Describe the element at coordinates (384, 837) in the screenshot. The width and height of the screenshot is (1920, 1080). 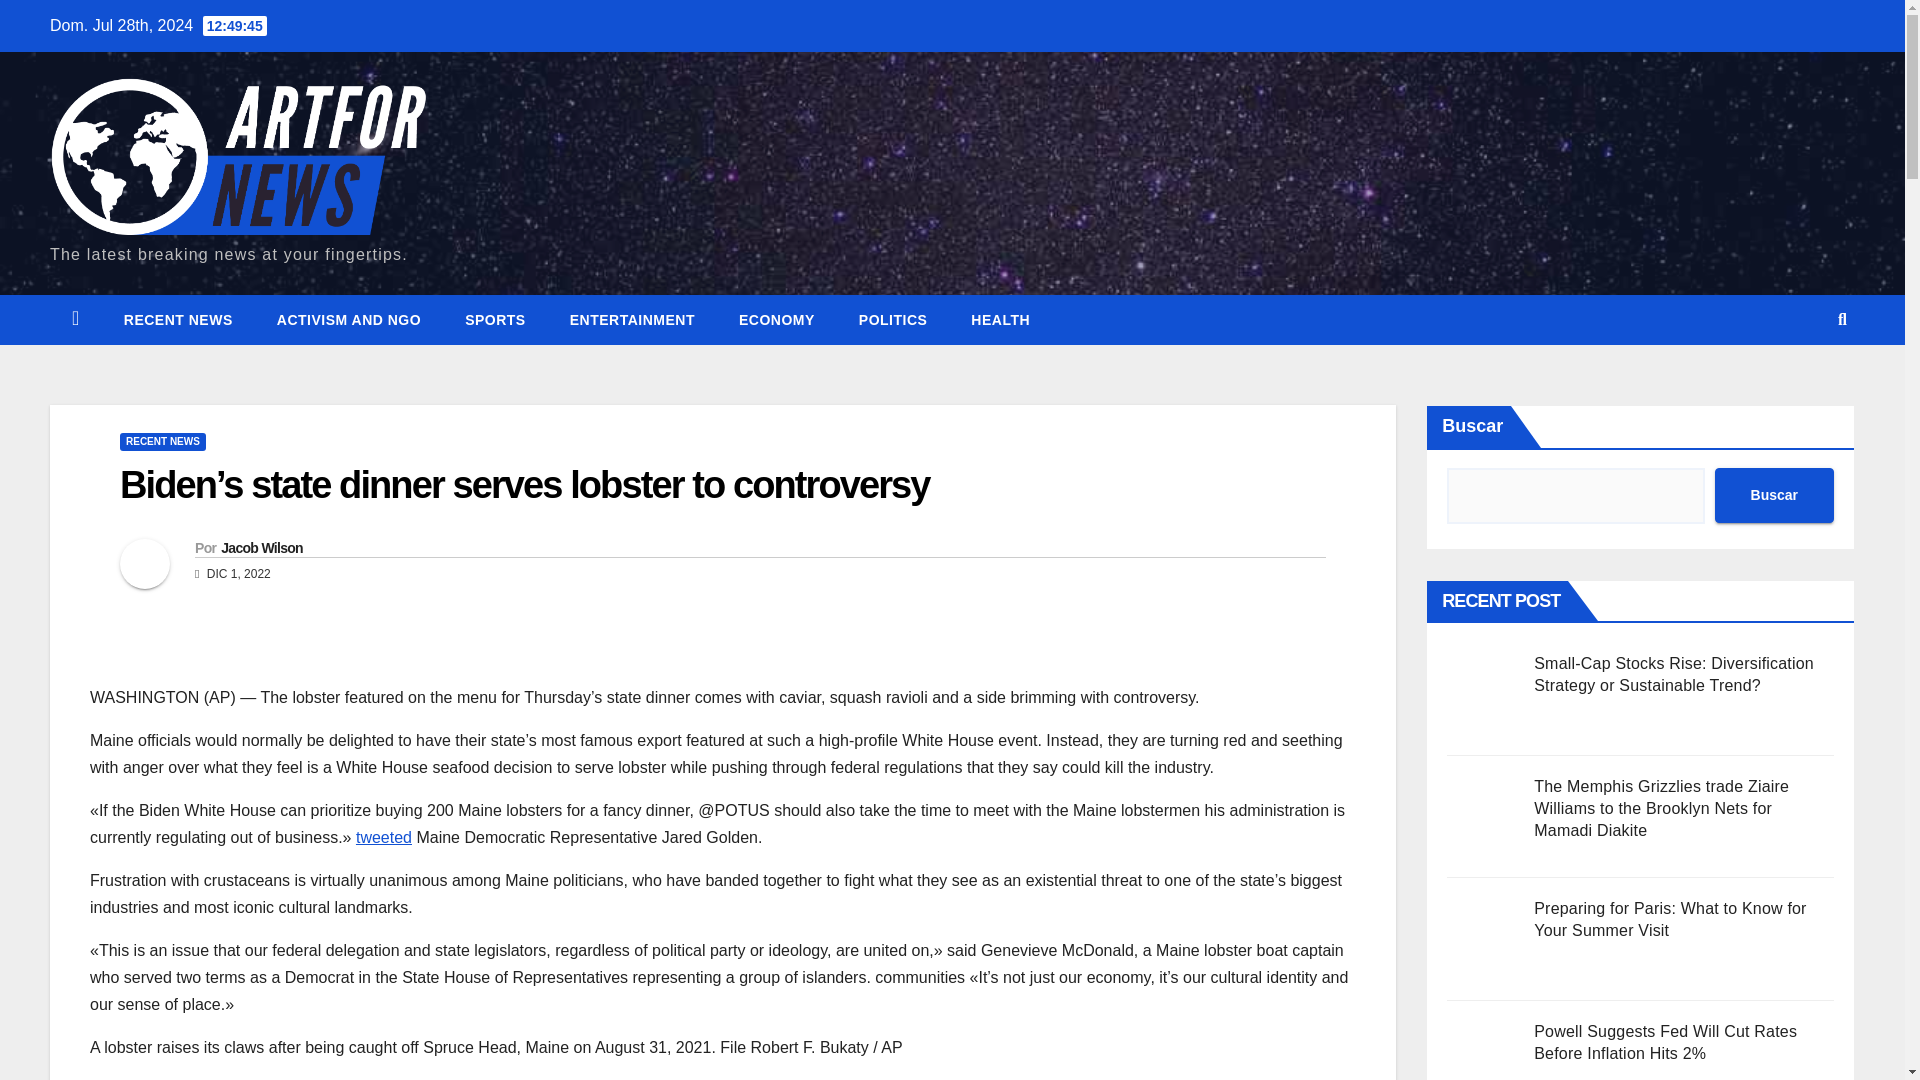
I see `tweeted` at that location.